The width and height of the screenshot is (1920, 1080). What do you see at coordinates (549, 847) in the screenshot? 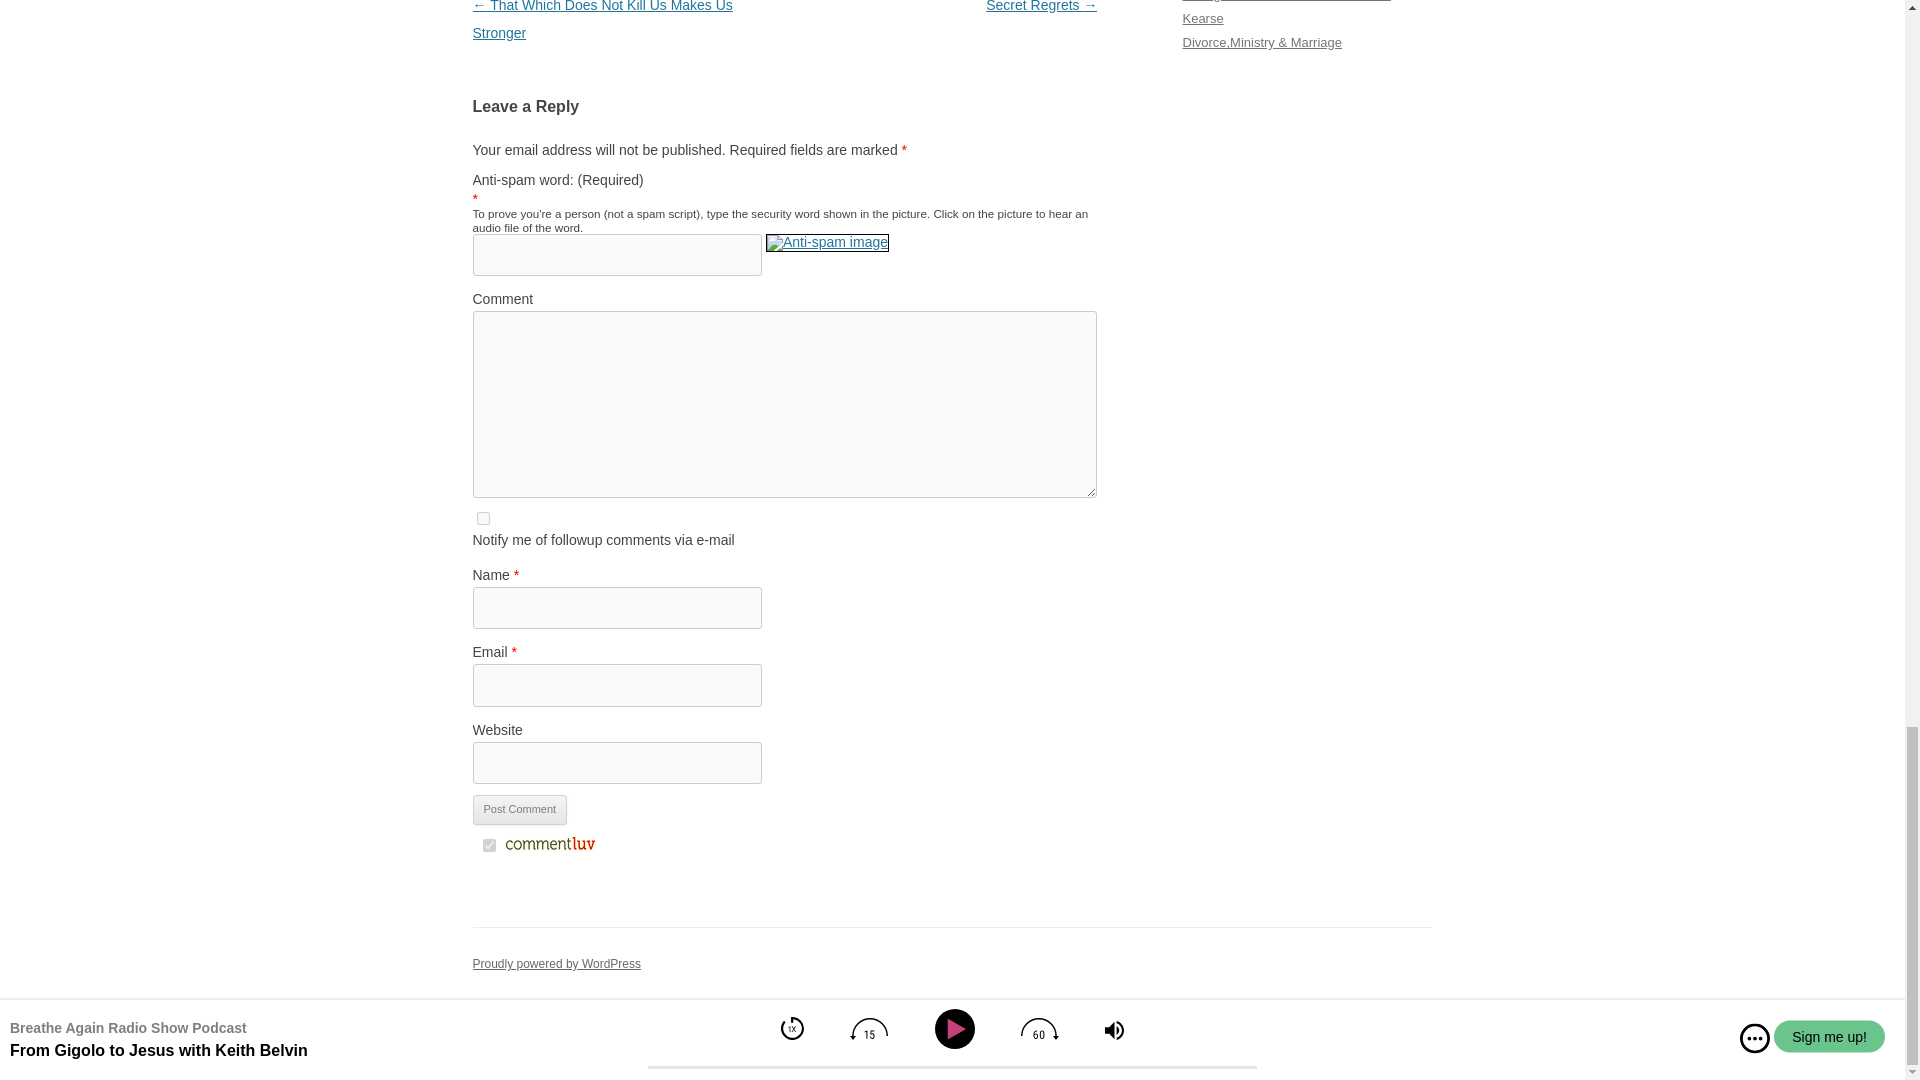
I see `CommentLuv is enabled` at bounding box center [549, 847].